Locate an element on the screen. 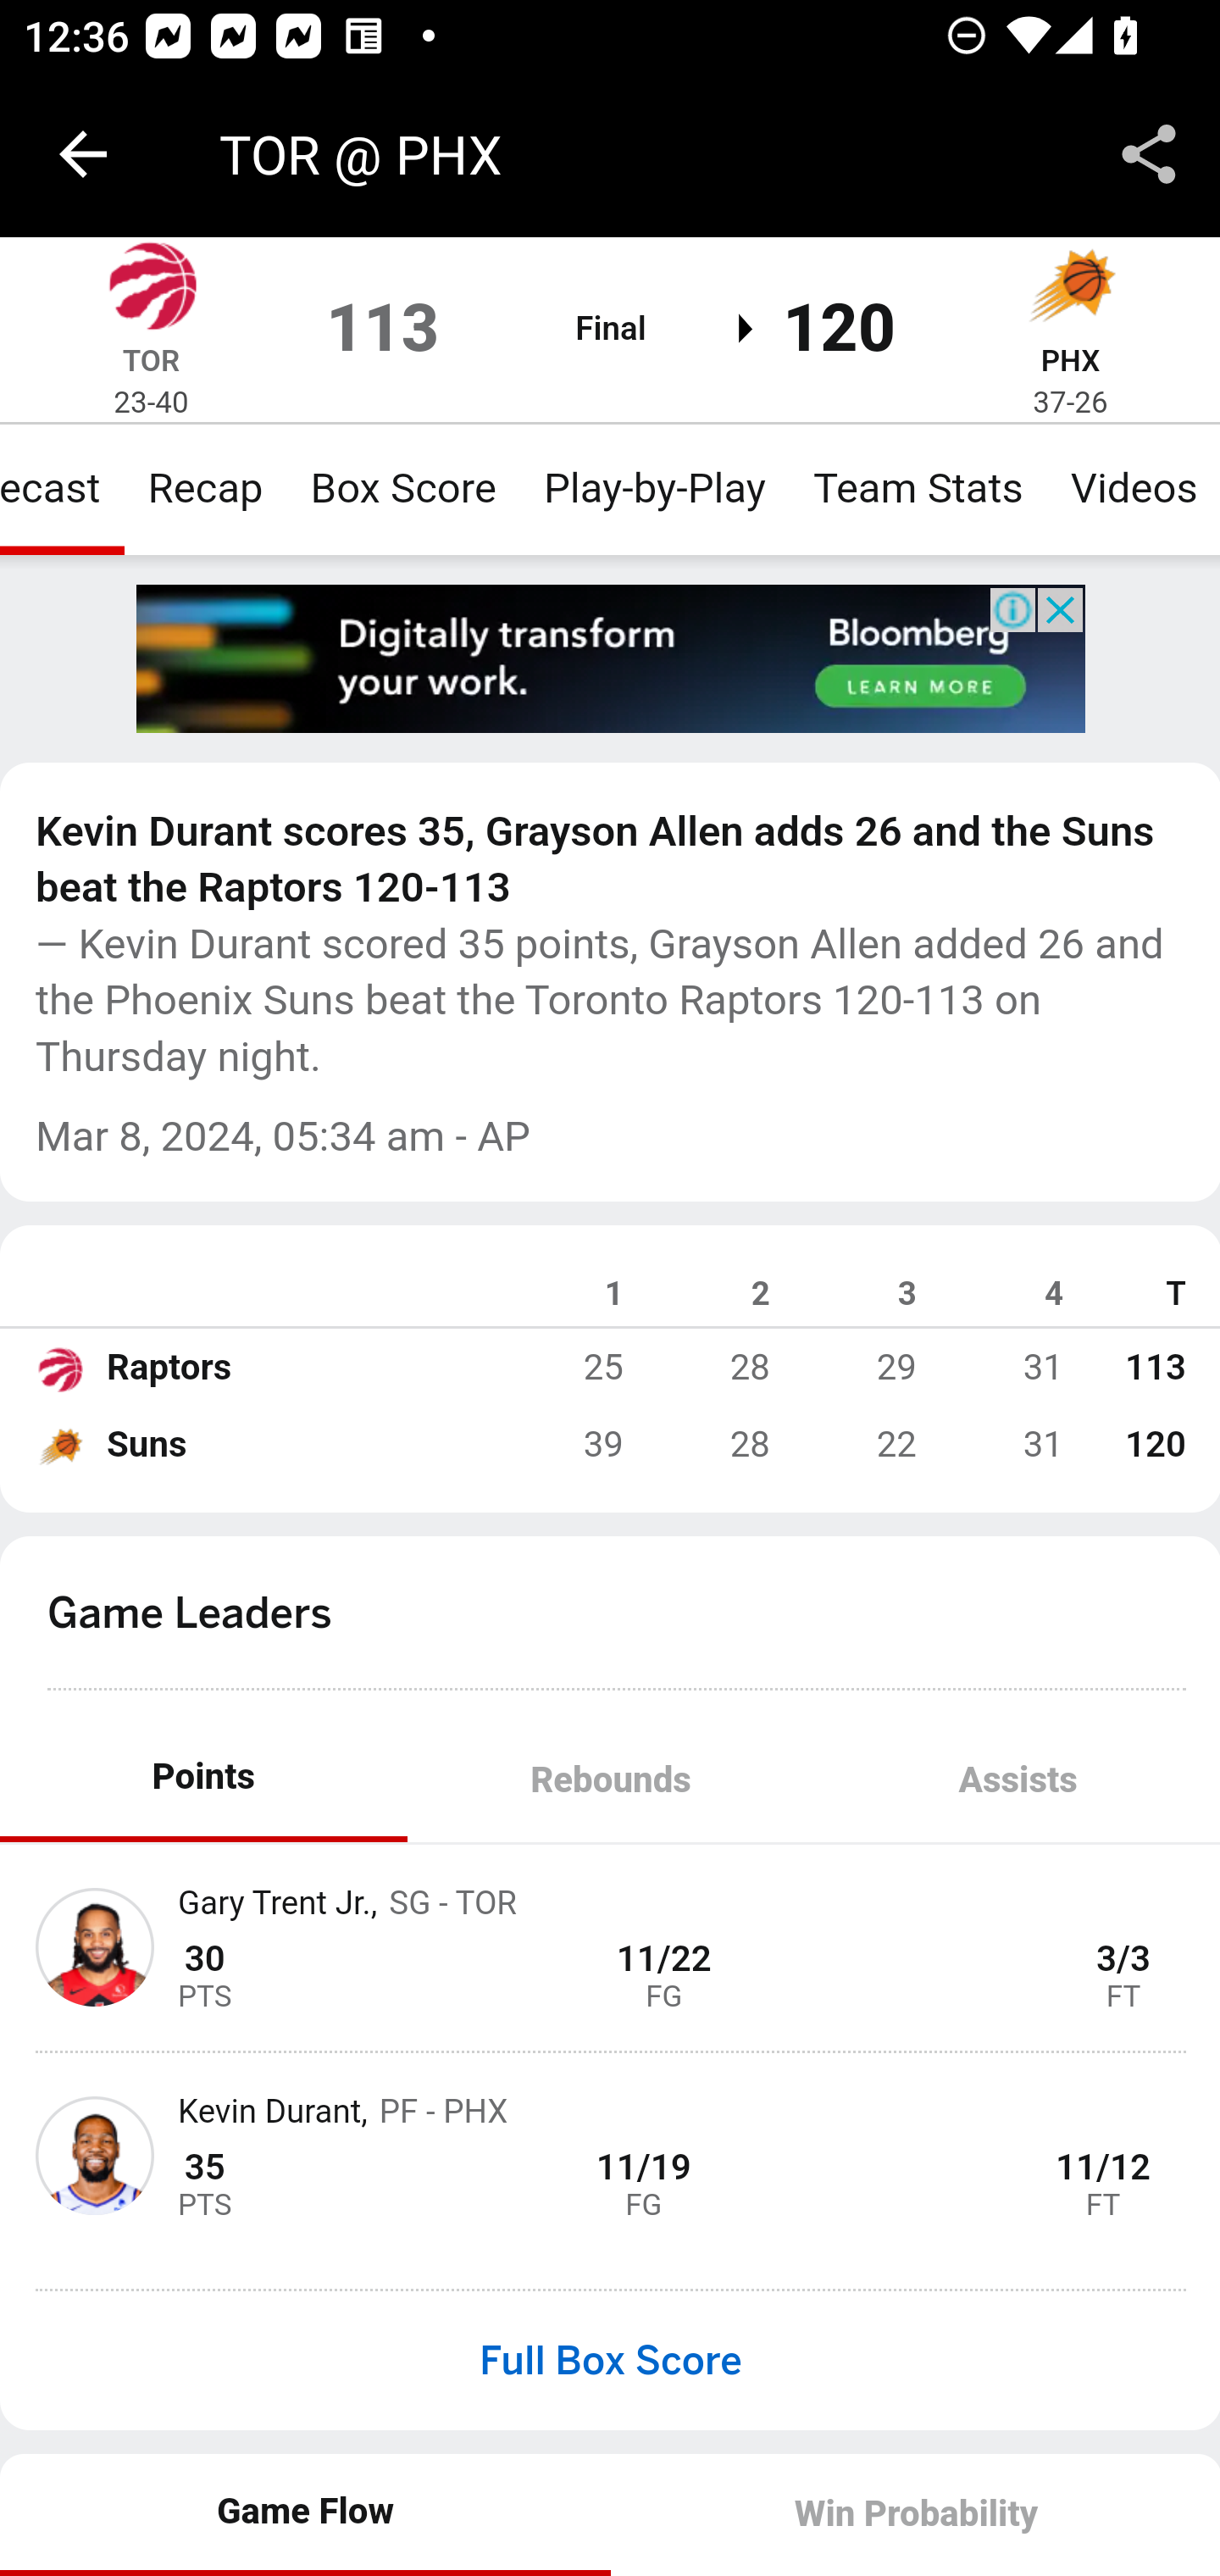 The width and height of the screenshot is (1220, 2576). Videos is located at coordinates (1132, 488).